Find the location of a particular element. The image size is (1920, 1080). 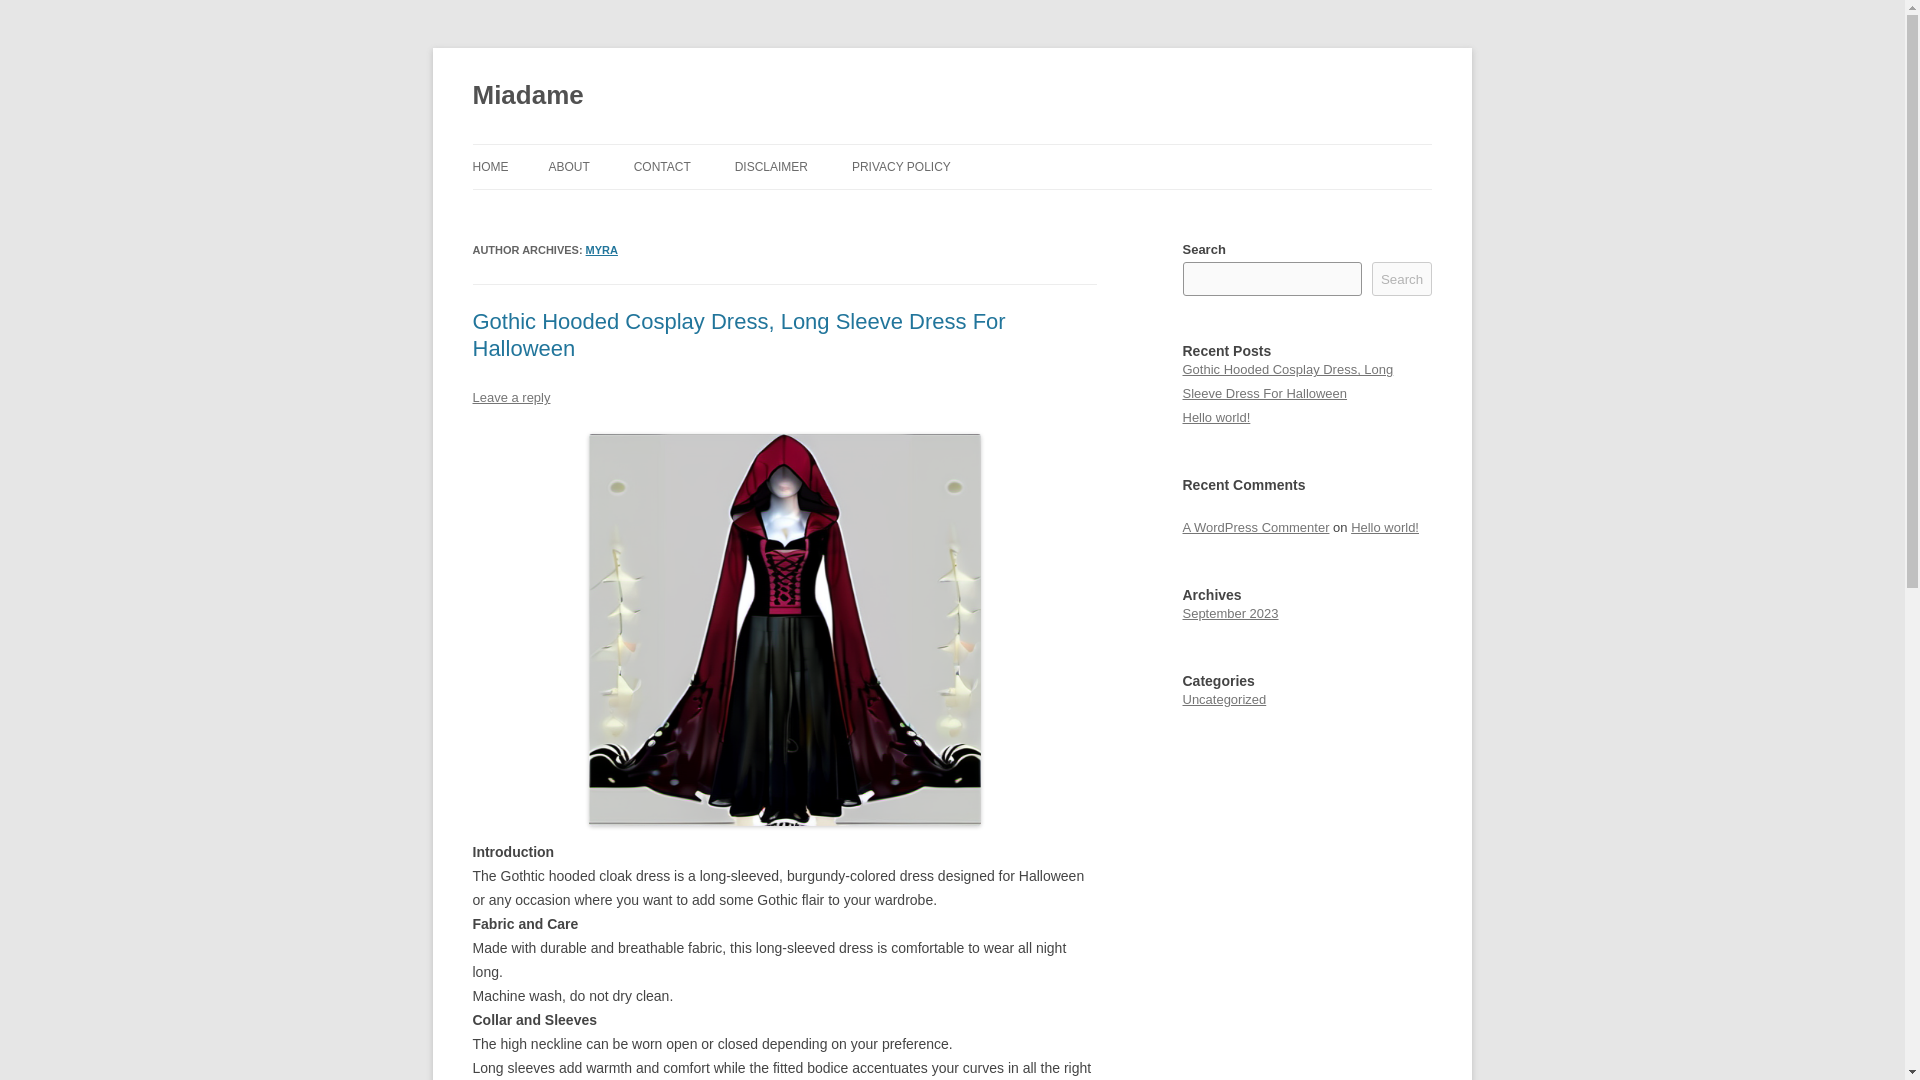

September 2023 is located at coordinates (1230, 613).